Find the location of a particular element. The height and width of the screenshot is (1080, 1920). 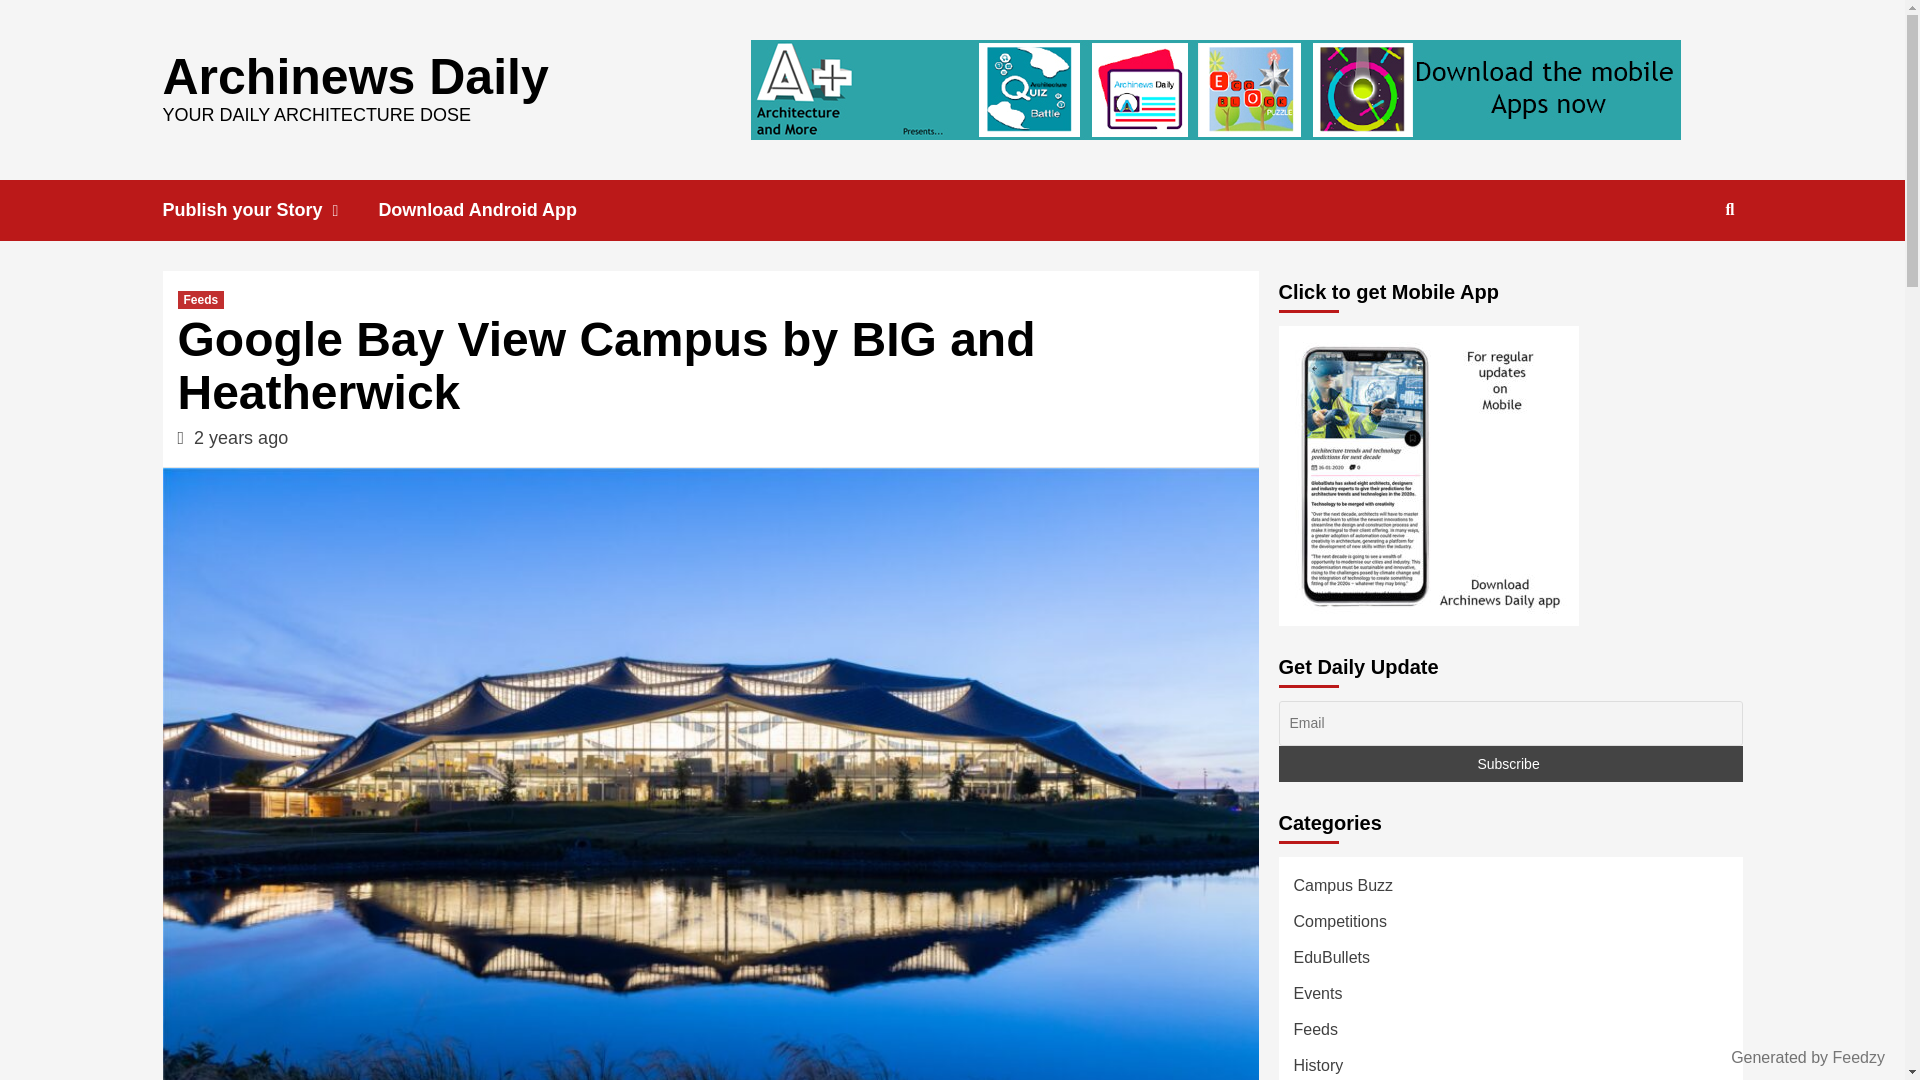

Search is located at coordinates (1730, 210).